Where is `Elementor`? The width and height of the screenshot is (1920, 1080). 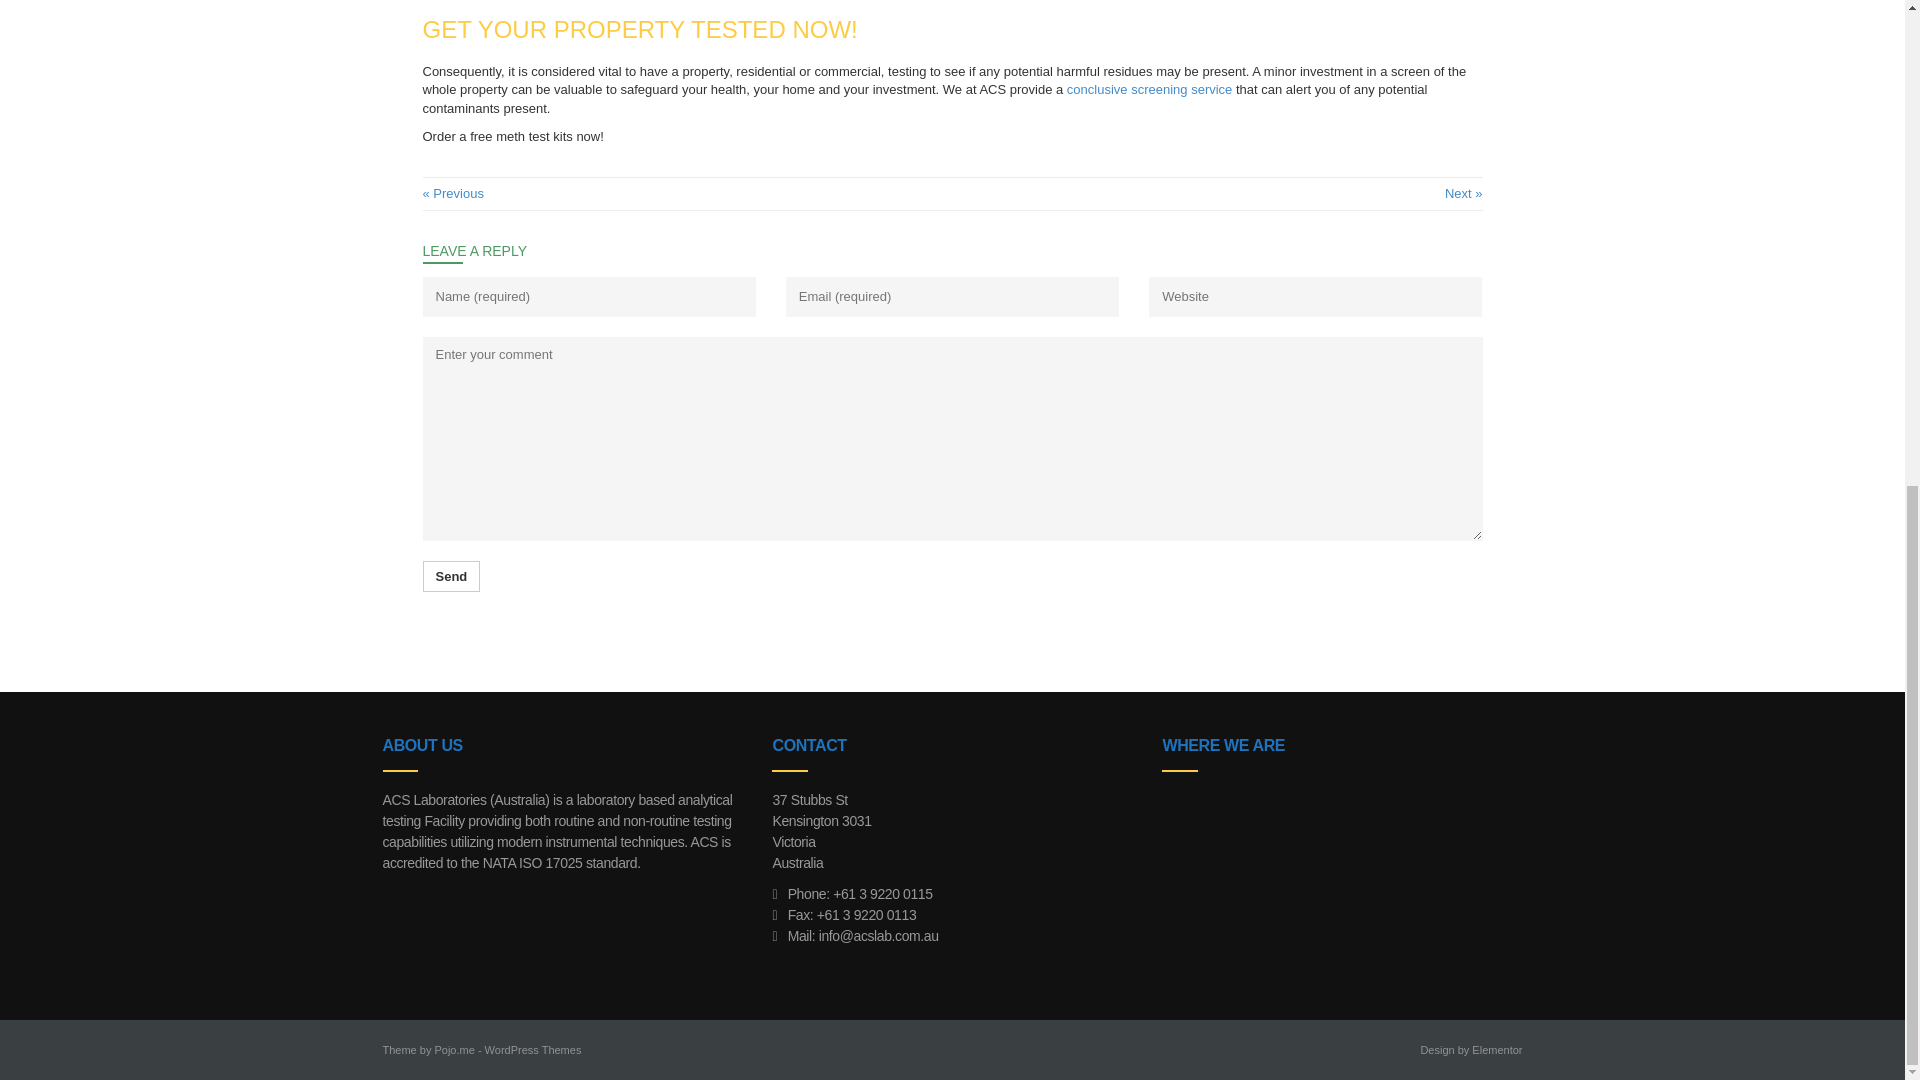 Elementor is located at coordinates (1497, 1050).